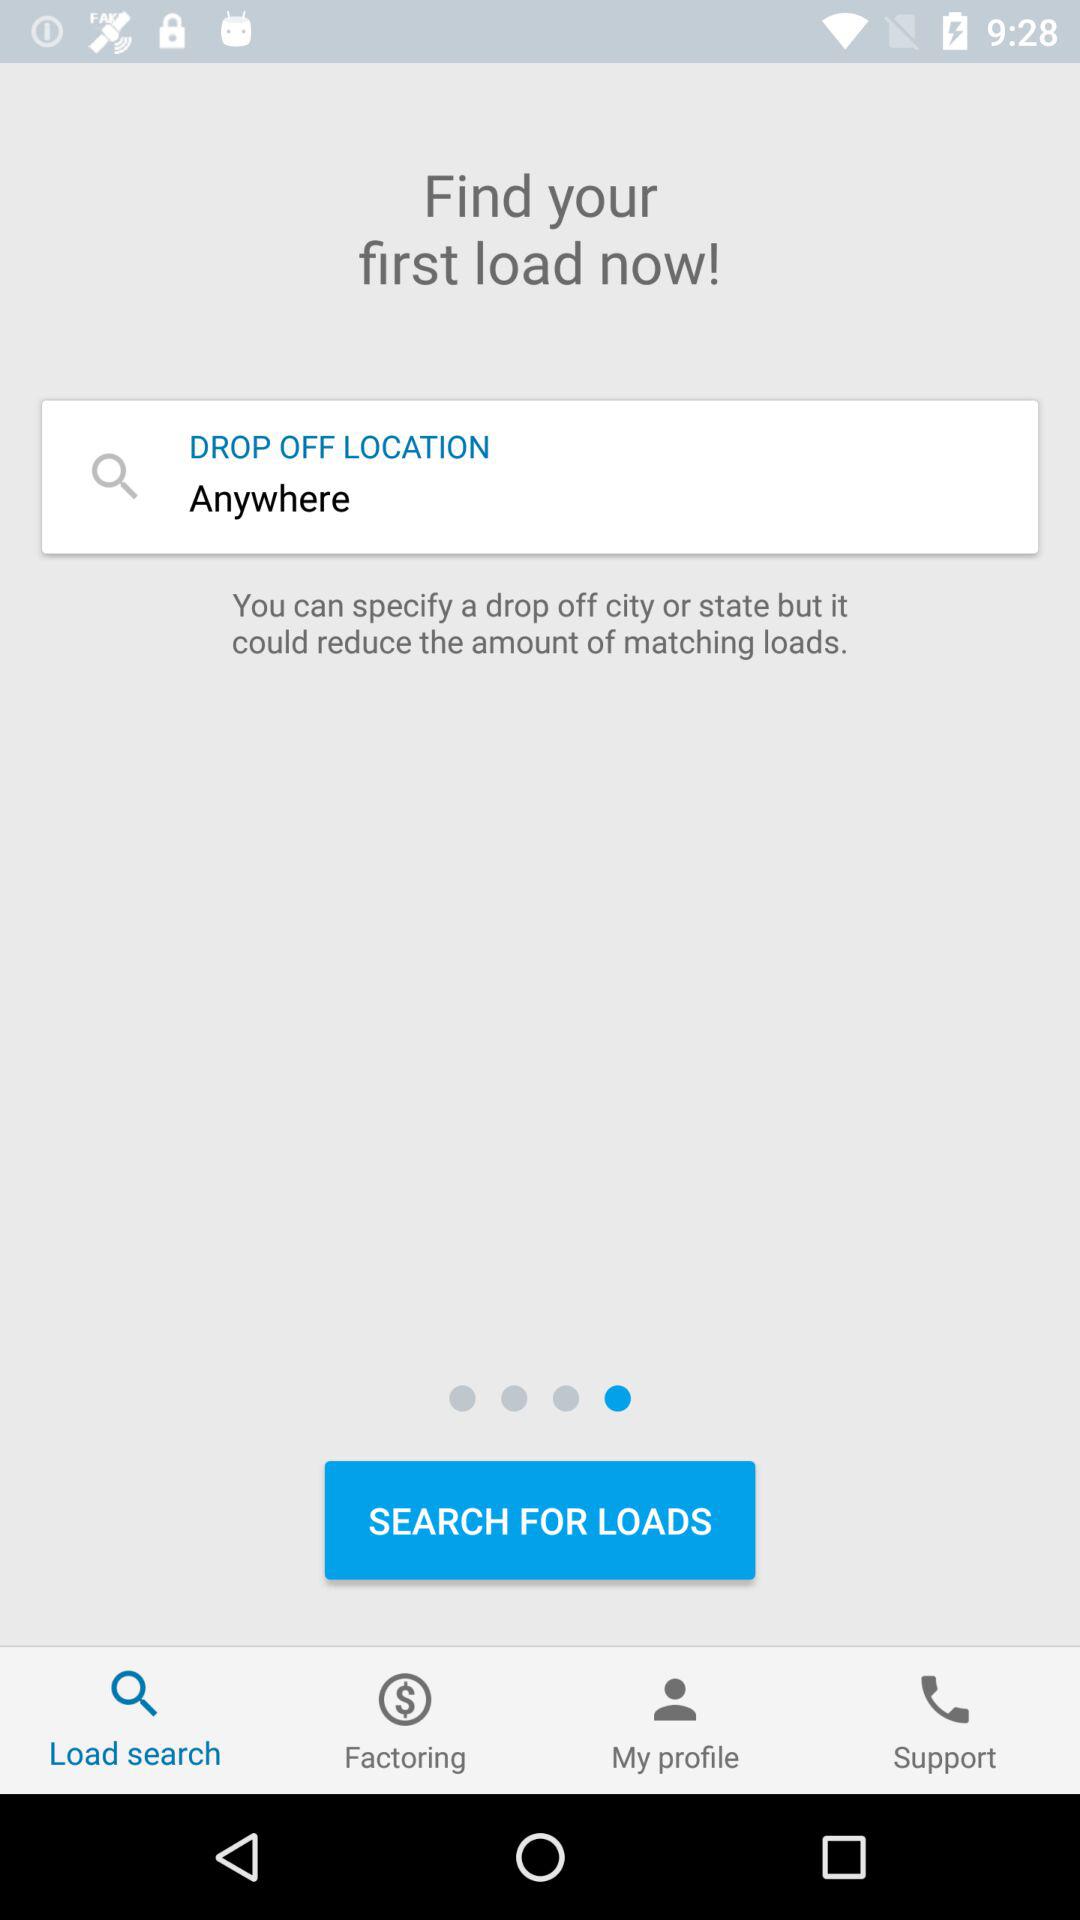  What do you see at coordinates (540, 1520) in the screenshot?
I see `jump until search for loads icon` at bounding box center [540, 1520].